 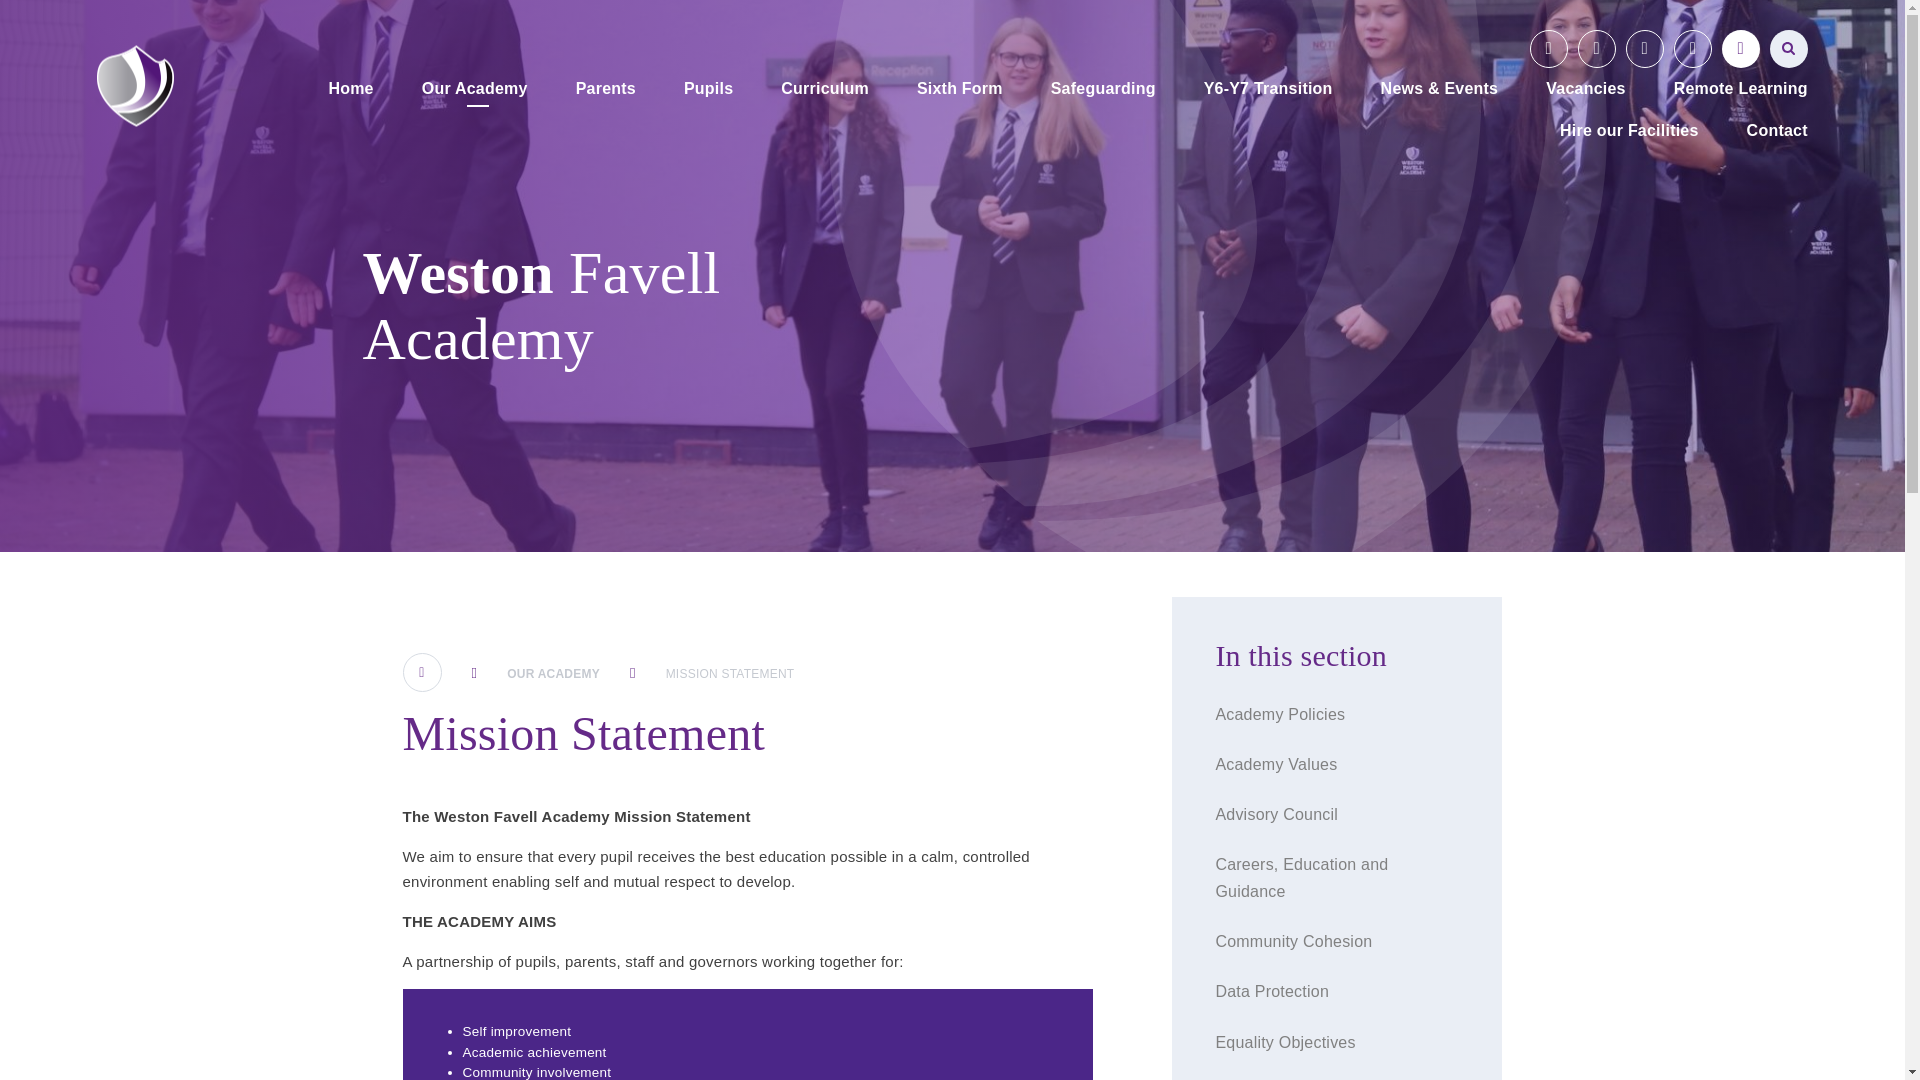 What do you see at coordinates (1789, 49) in the screenshot?
I see `search...` at bounding box center [1789, 49].